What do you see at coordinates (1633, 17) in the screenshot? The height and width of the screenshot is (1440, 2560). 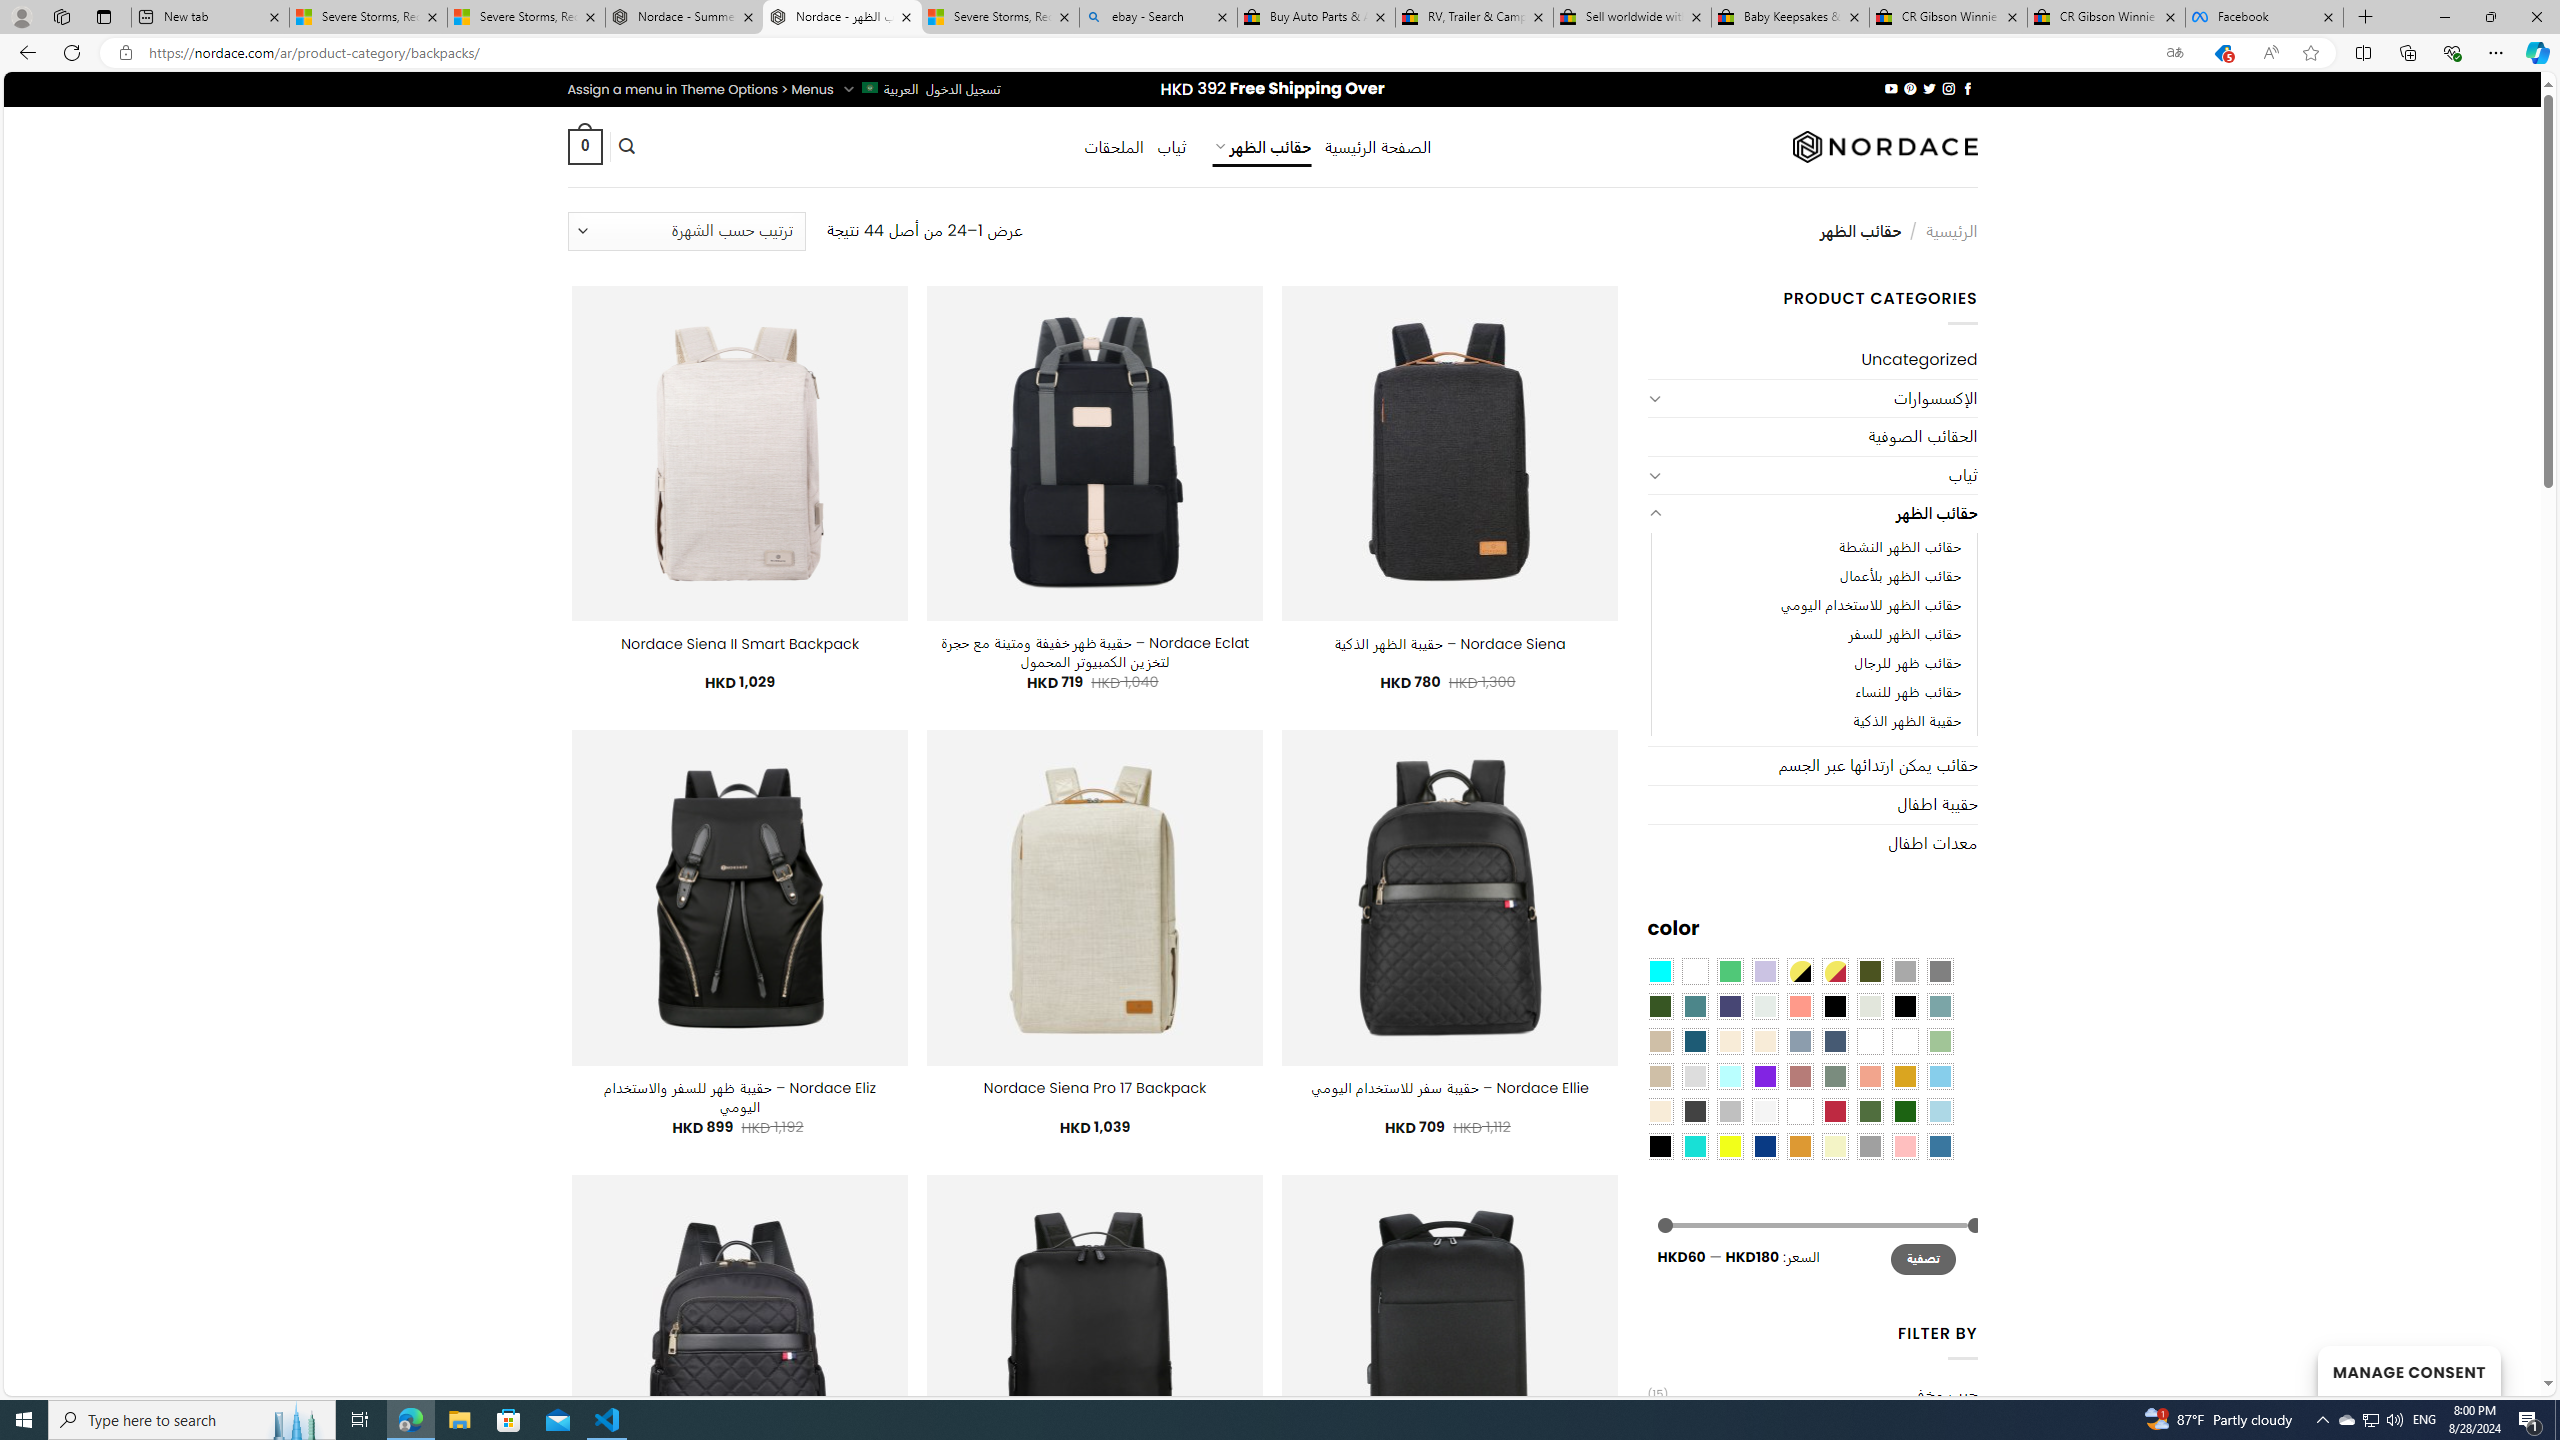 I see `Sell worldwide with eBay` at bounding box center [1633, 17].